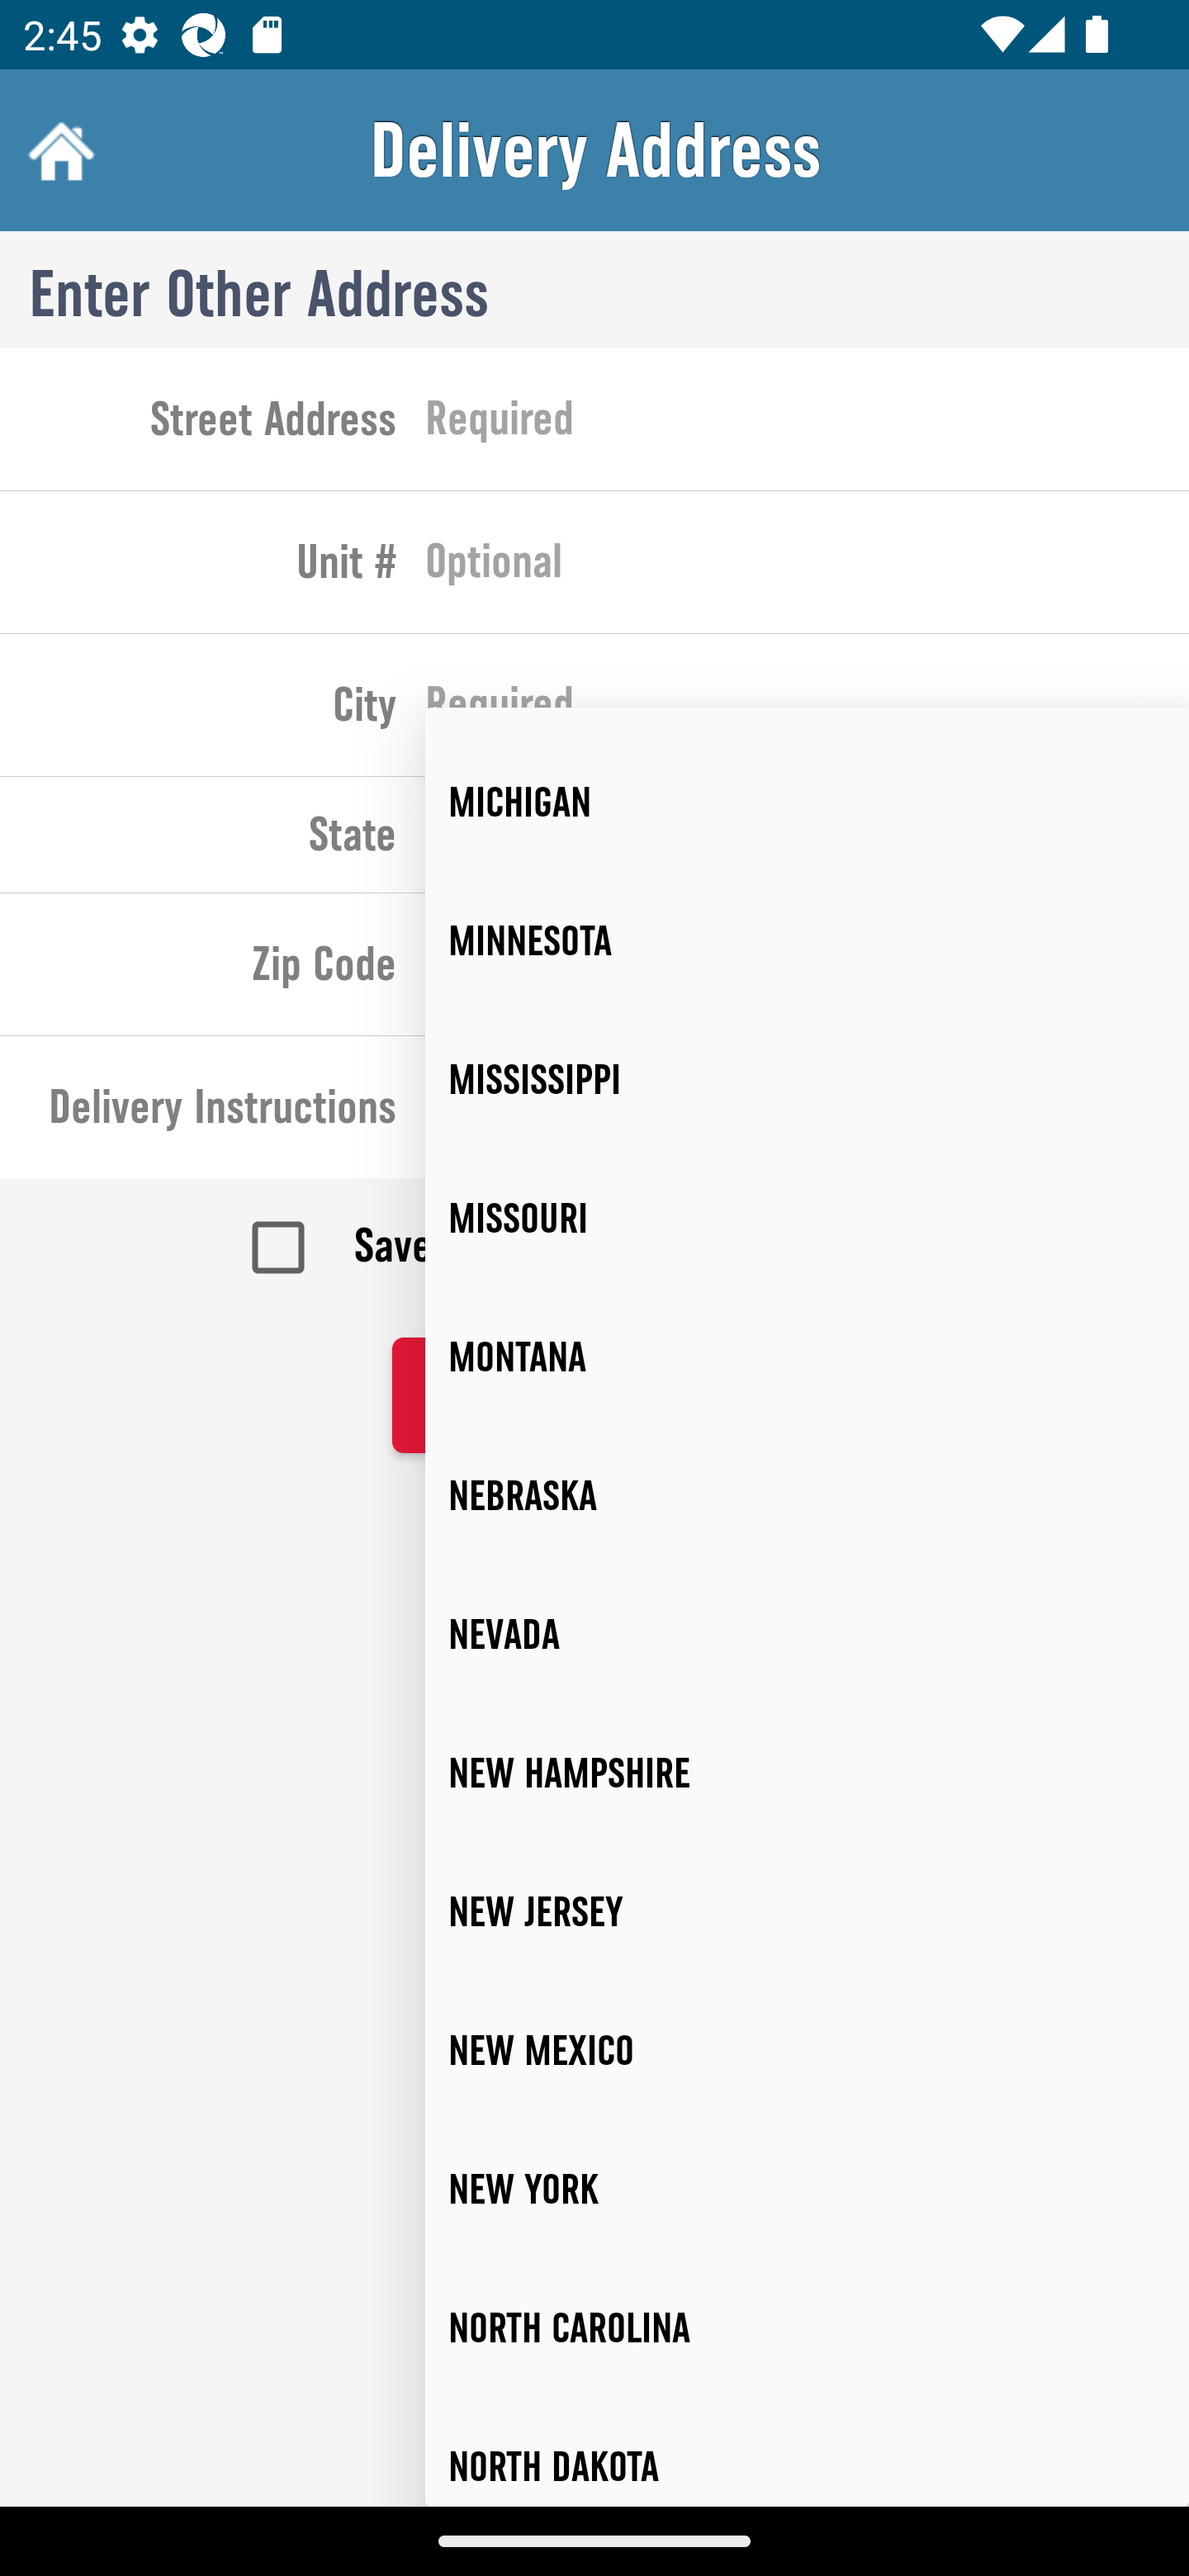  I want to click on MISSISSIPPI, so click(808, 1079).